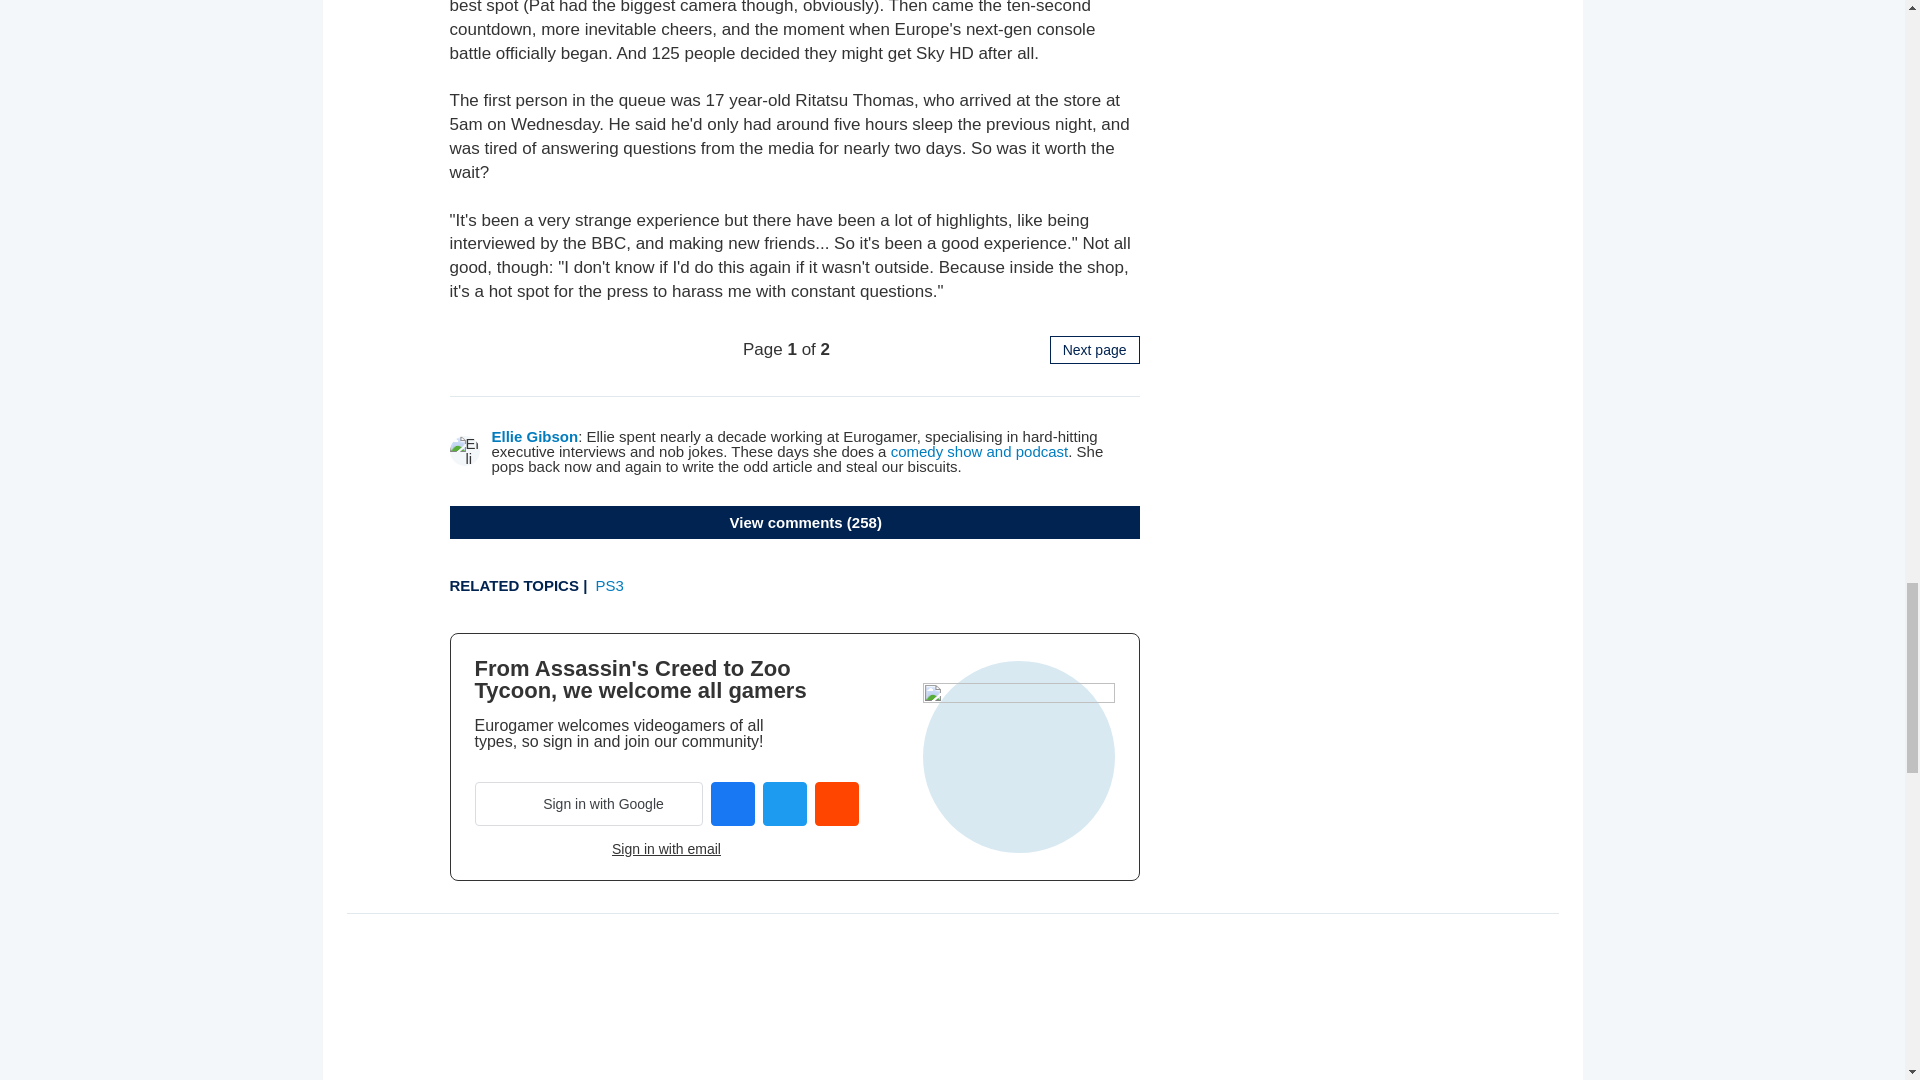  I want to click on comedy show and podcast, so click(980, 451).